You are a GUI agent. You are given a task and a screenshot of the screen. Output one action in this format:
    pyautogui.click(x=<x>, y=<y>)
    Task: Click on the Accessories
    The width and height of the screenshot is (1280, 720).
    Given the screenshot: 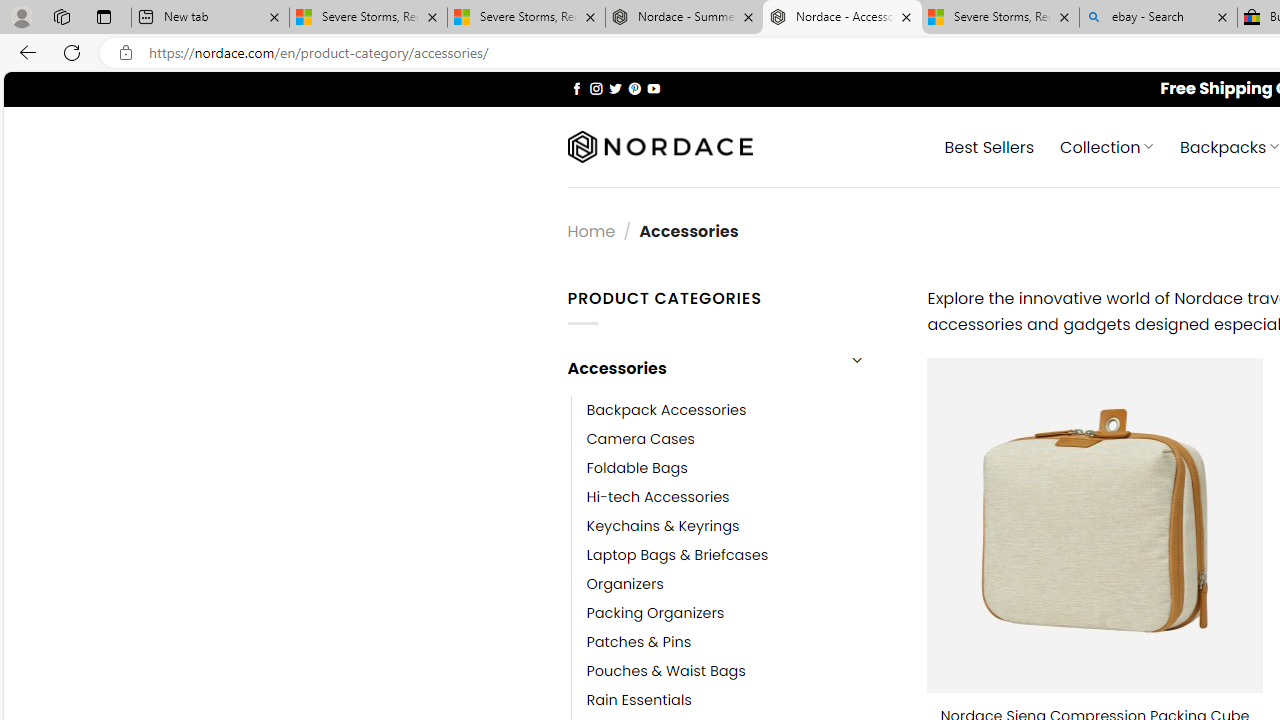 What is the action you would take?
    pyautogui.click(x=700, y=368)
    